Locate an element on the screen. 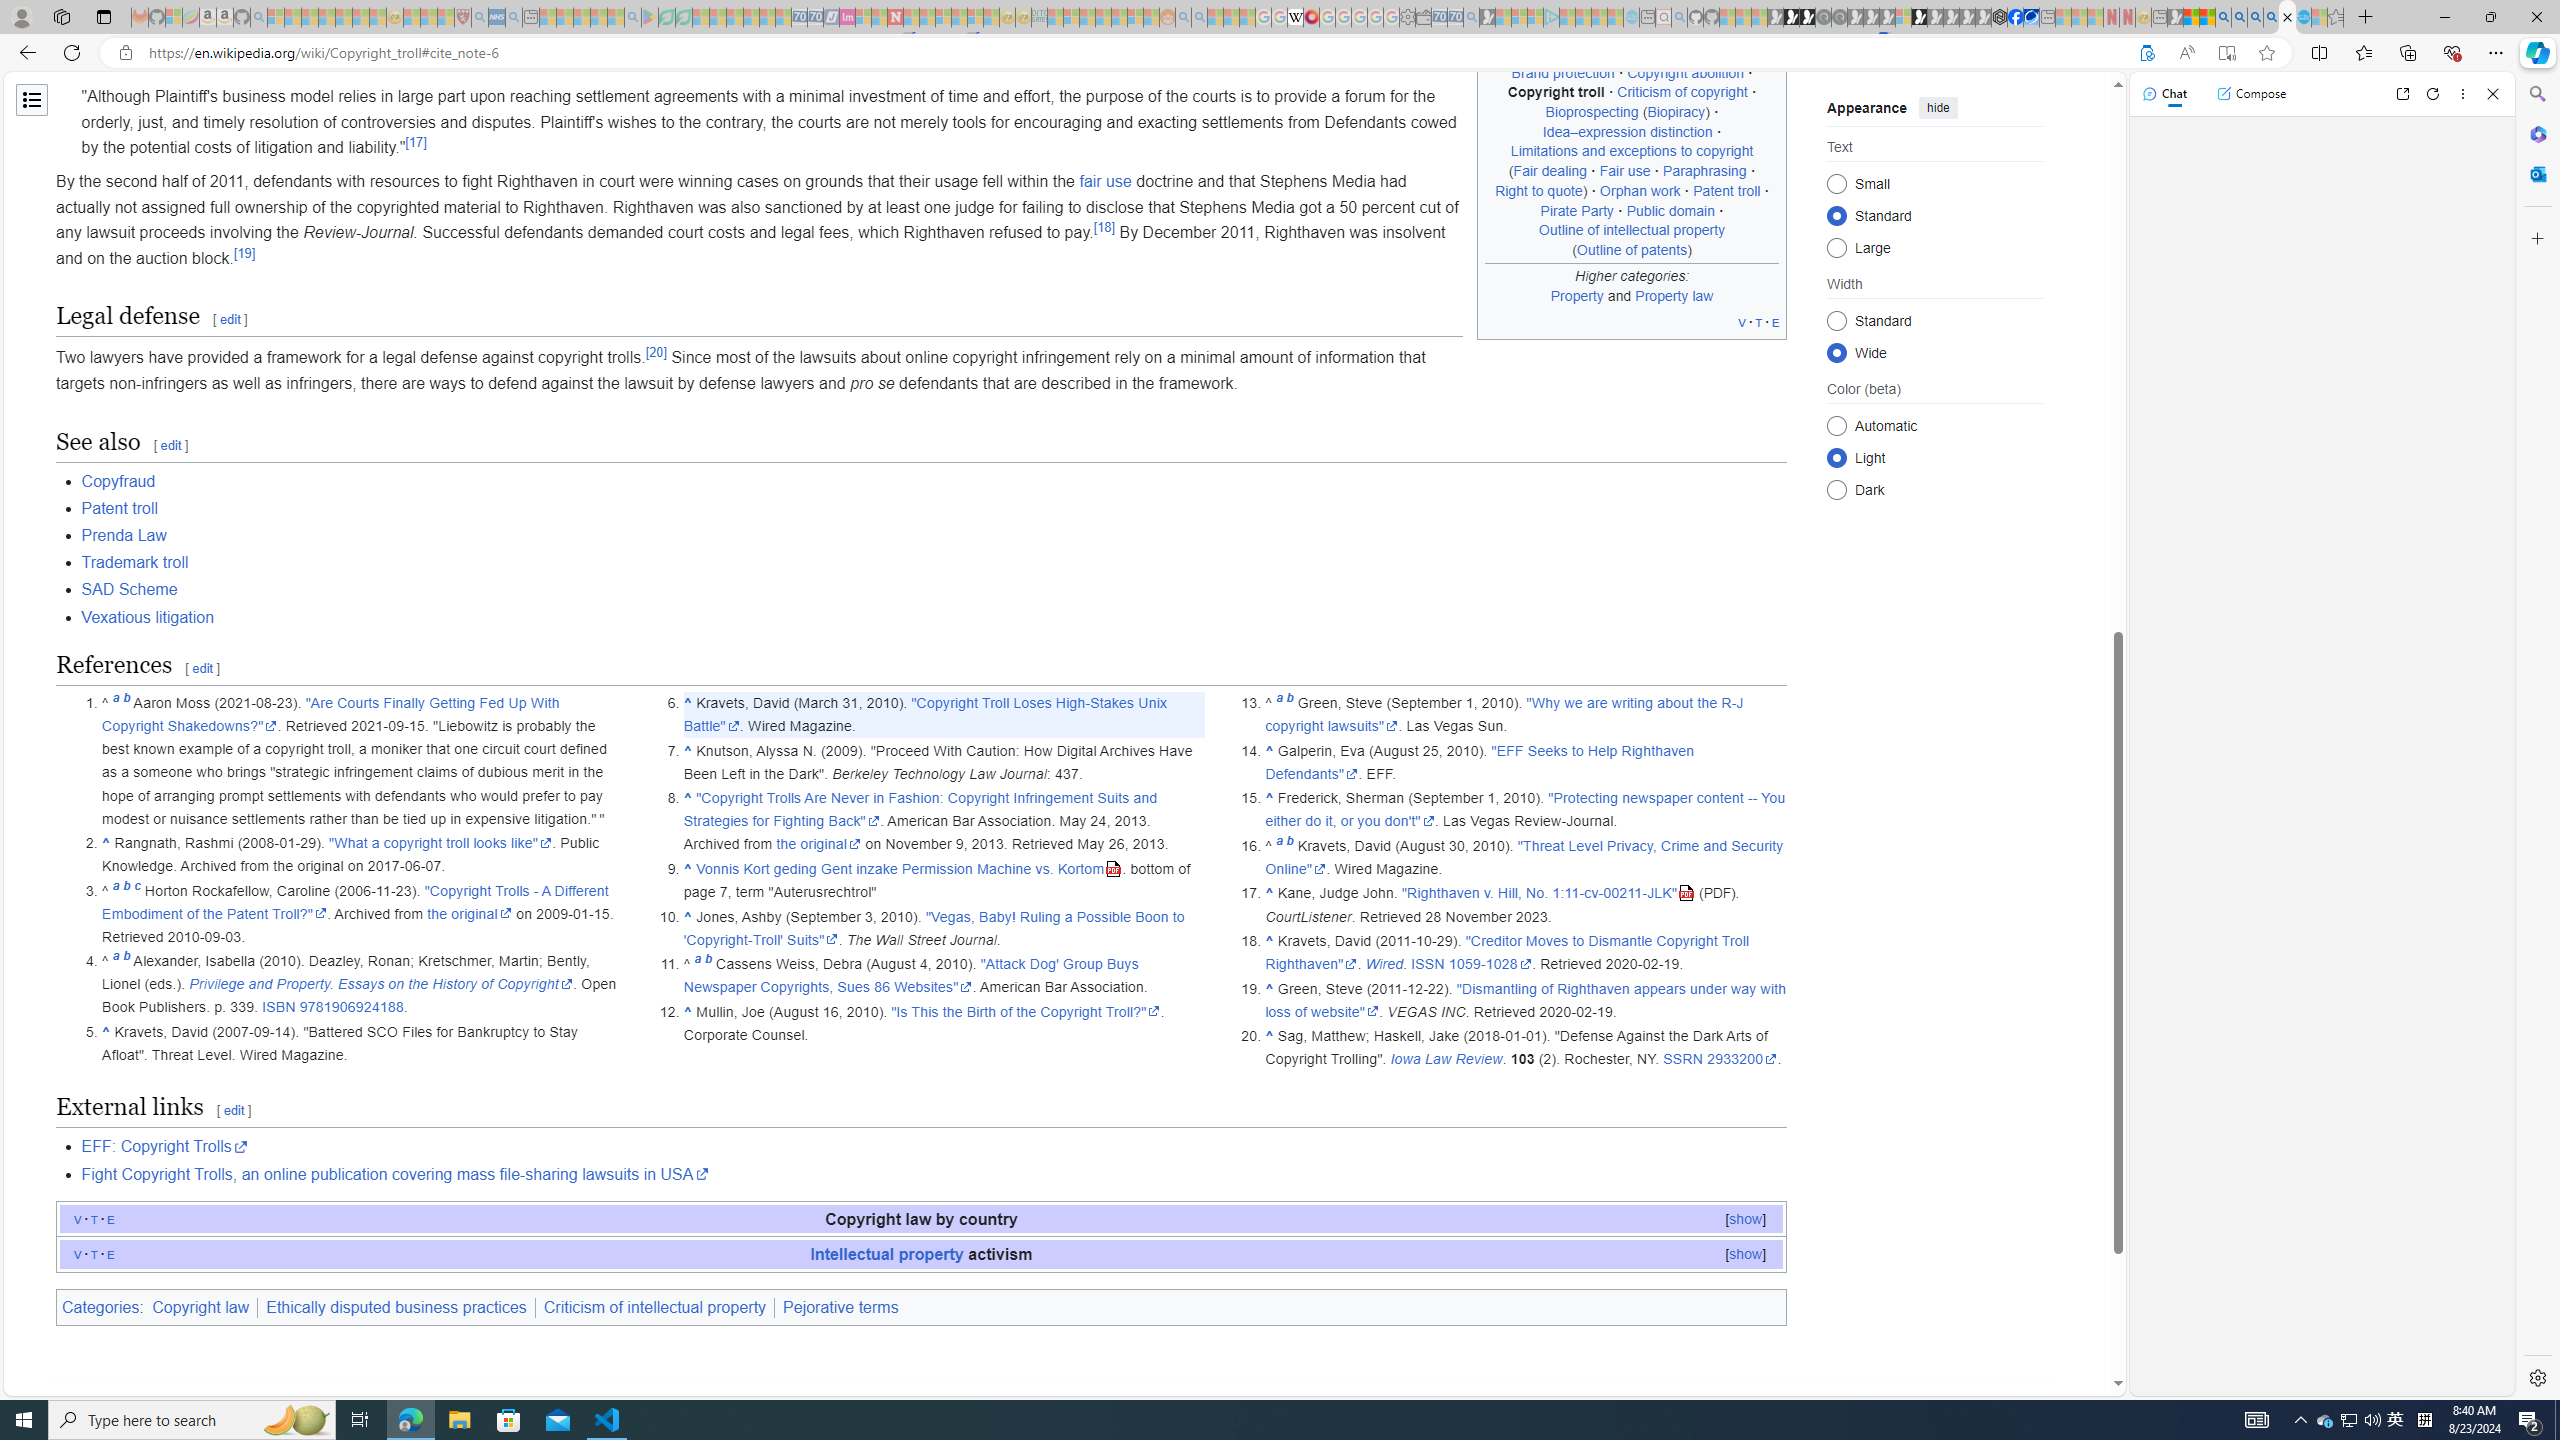  MSNBC - MSN - Sleeping is located at coordinates (1056, 17).